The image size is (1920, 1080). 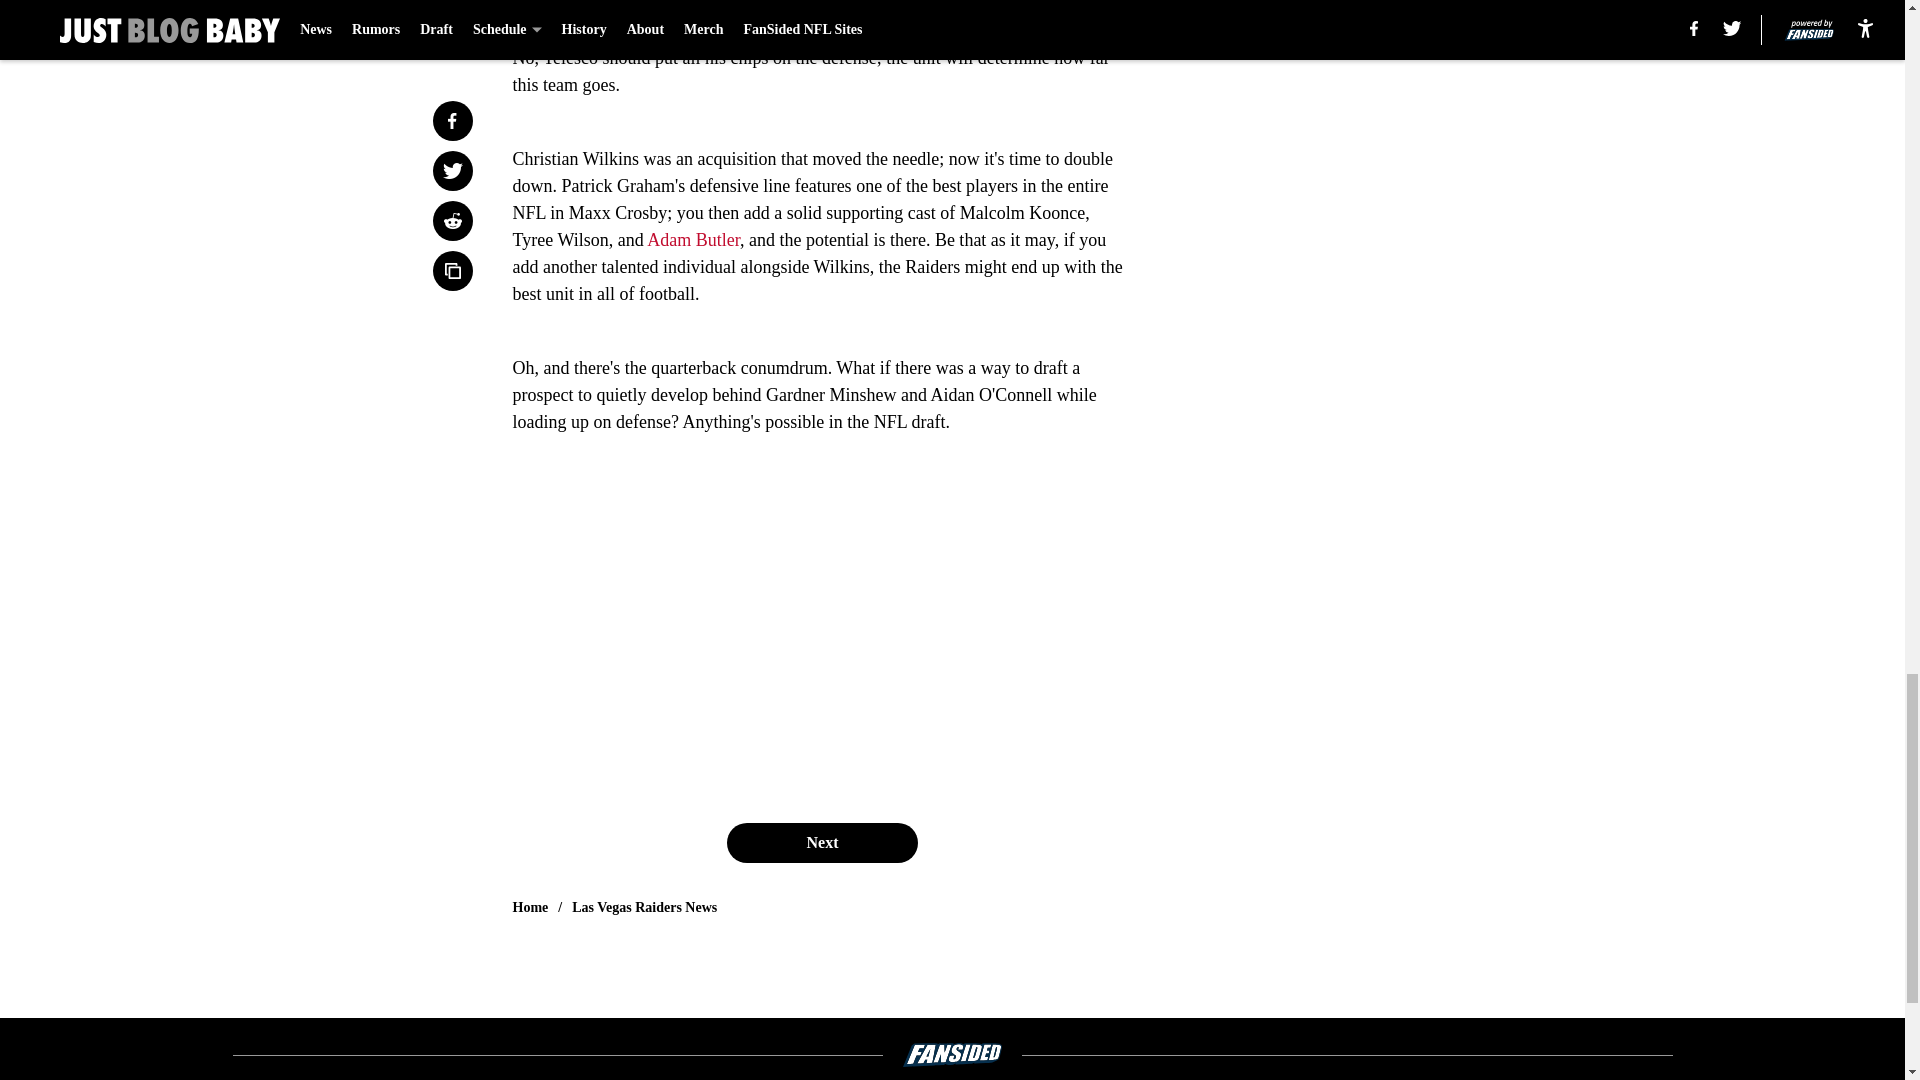 I want to click on Home, so click(x=530, y=908).